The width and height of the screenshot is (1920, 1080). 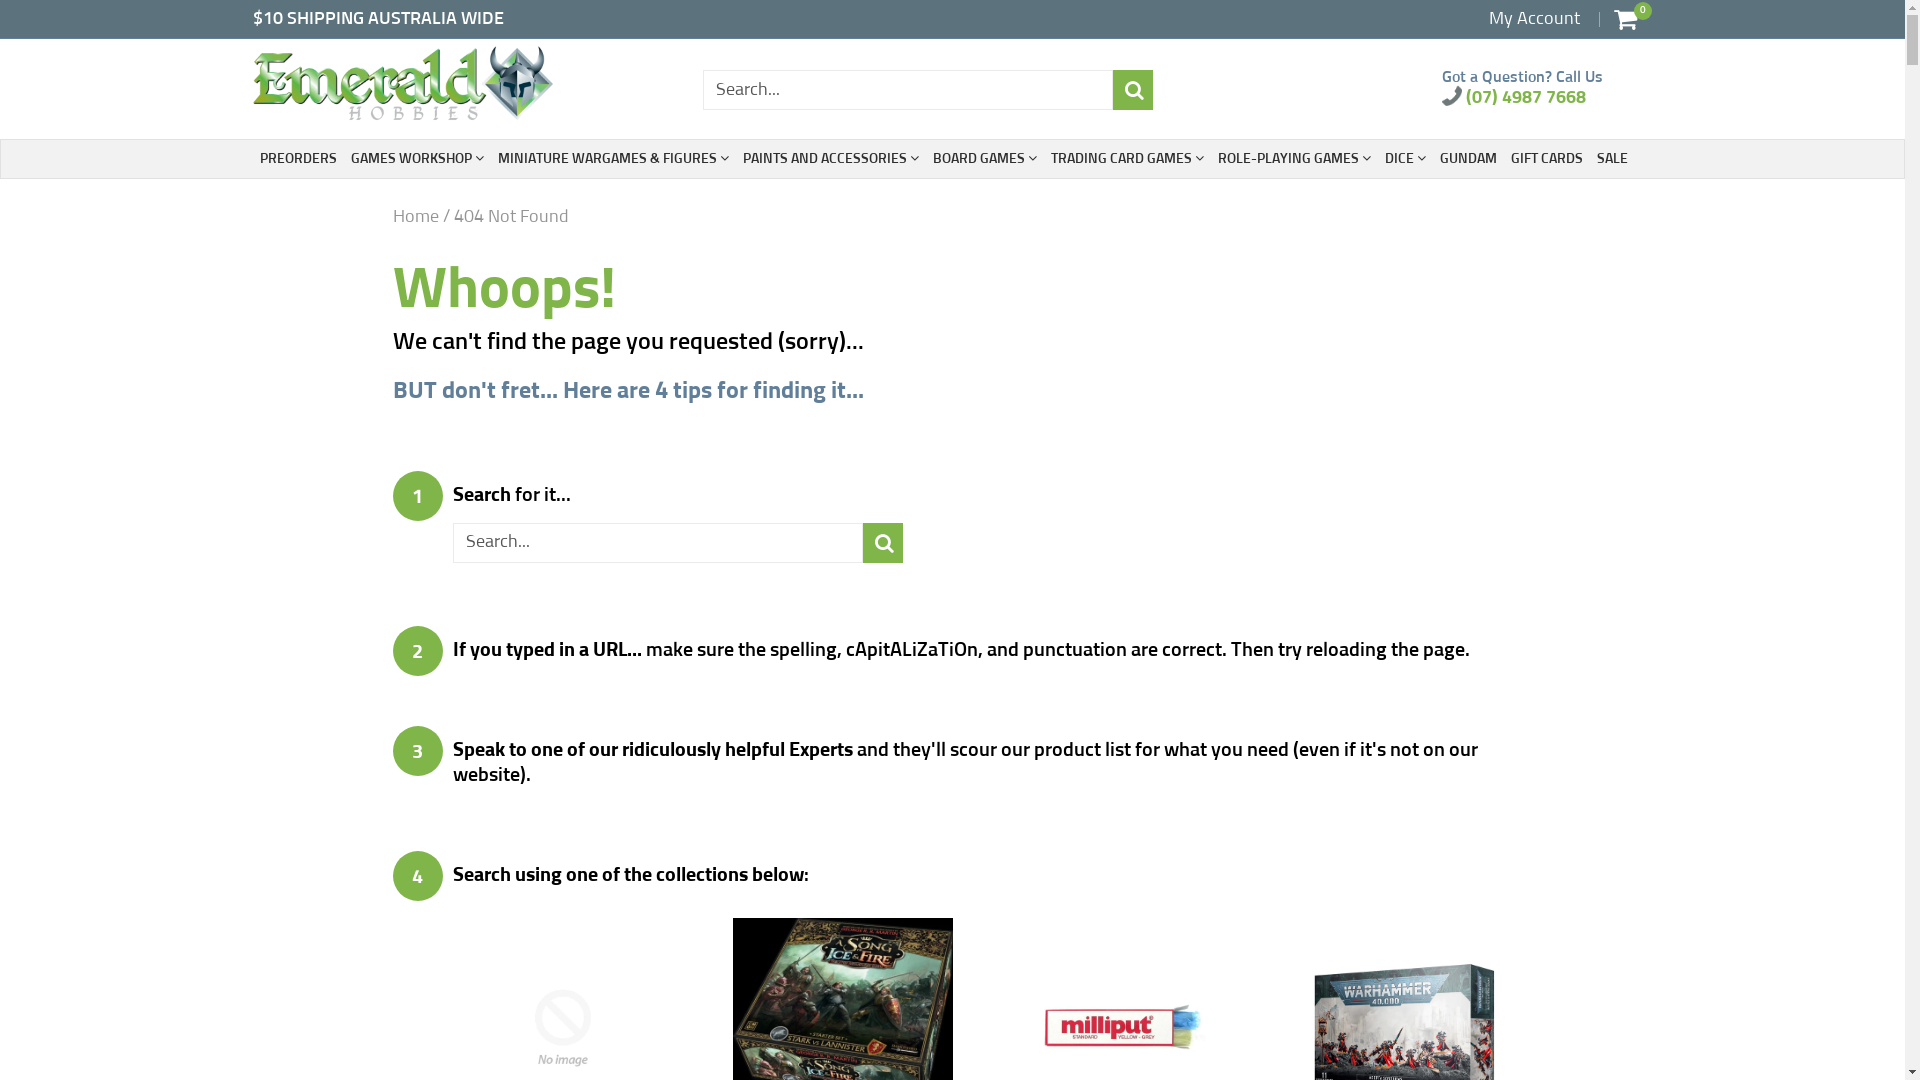 What do you see at coordinates (415, 217) in the screenshot?
I see `Home` at bounding box center [415, 217].